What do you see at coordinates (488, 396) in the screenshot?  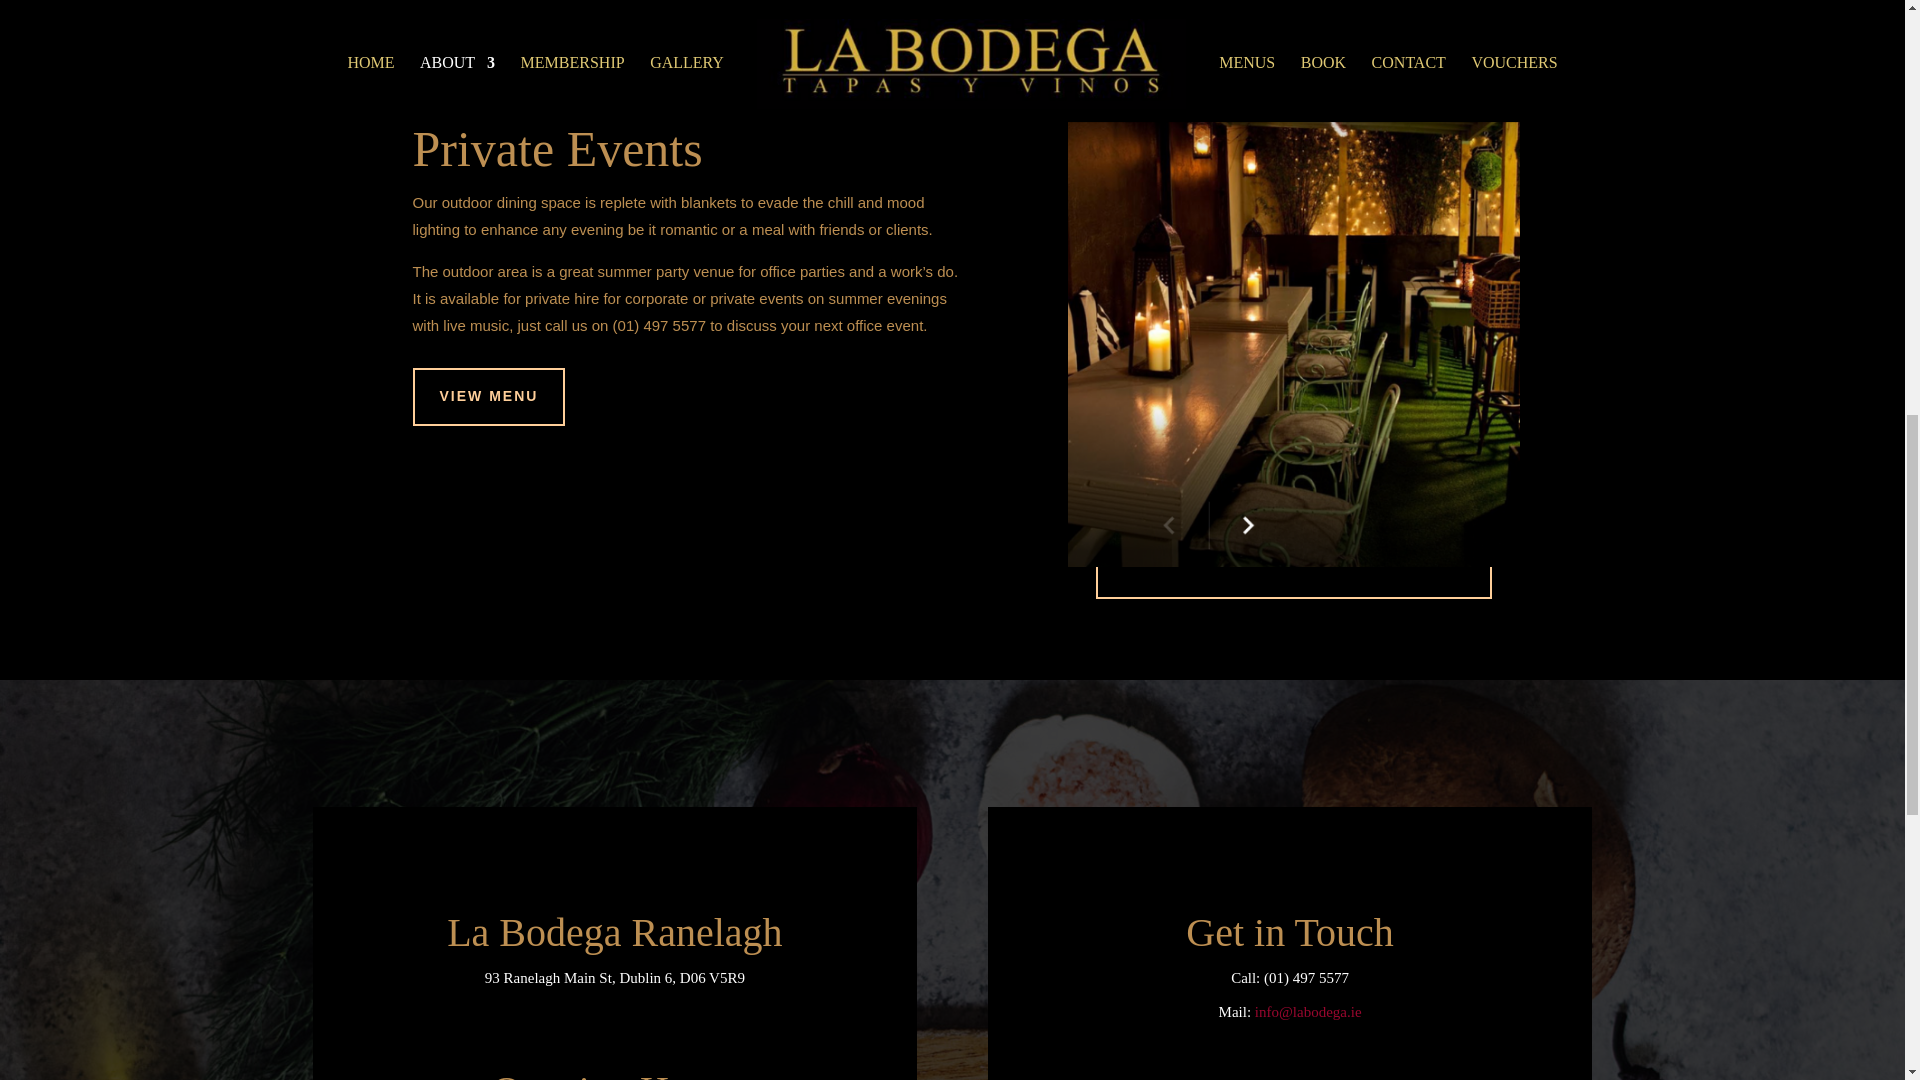 I see `VIEW MENU` at bounding box center [488, 396].